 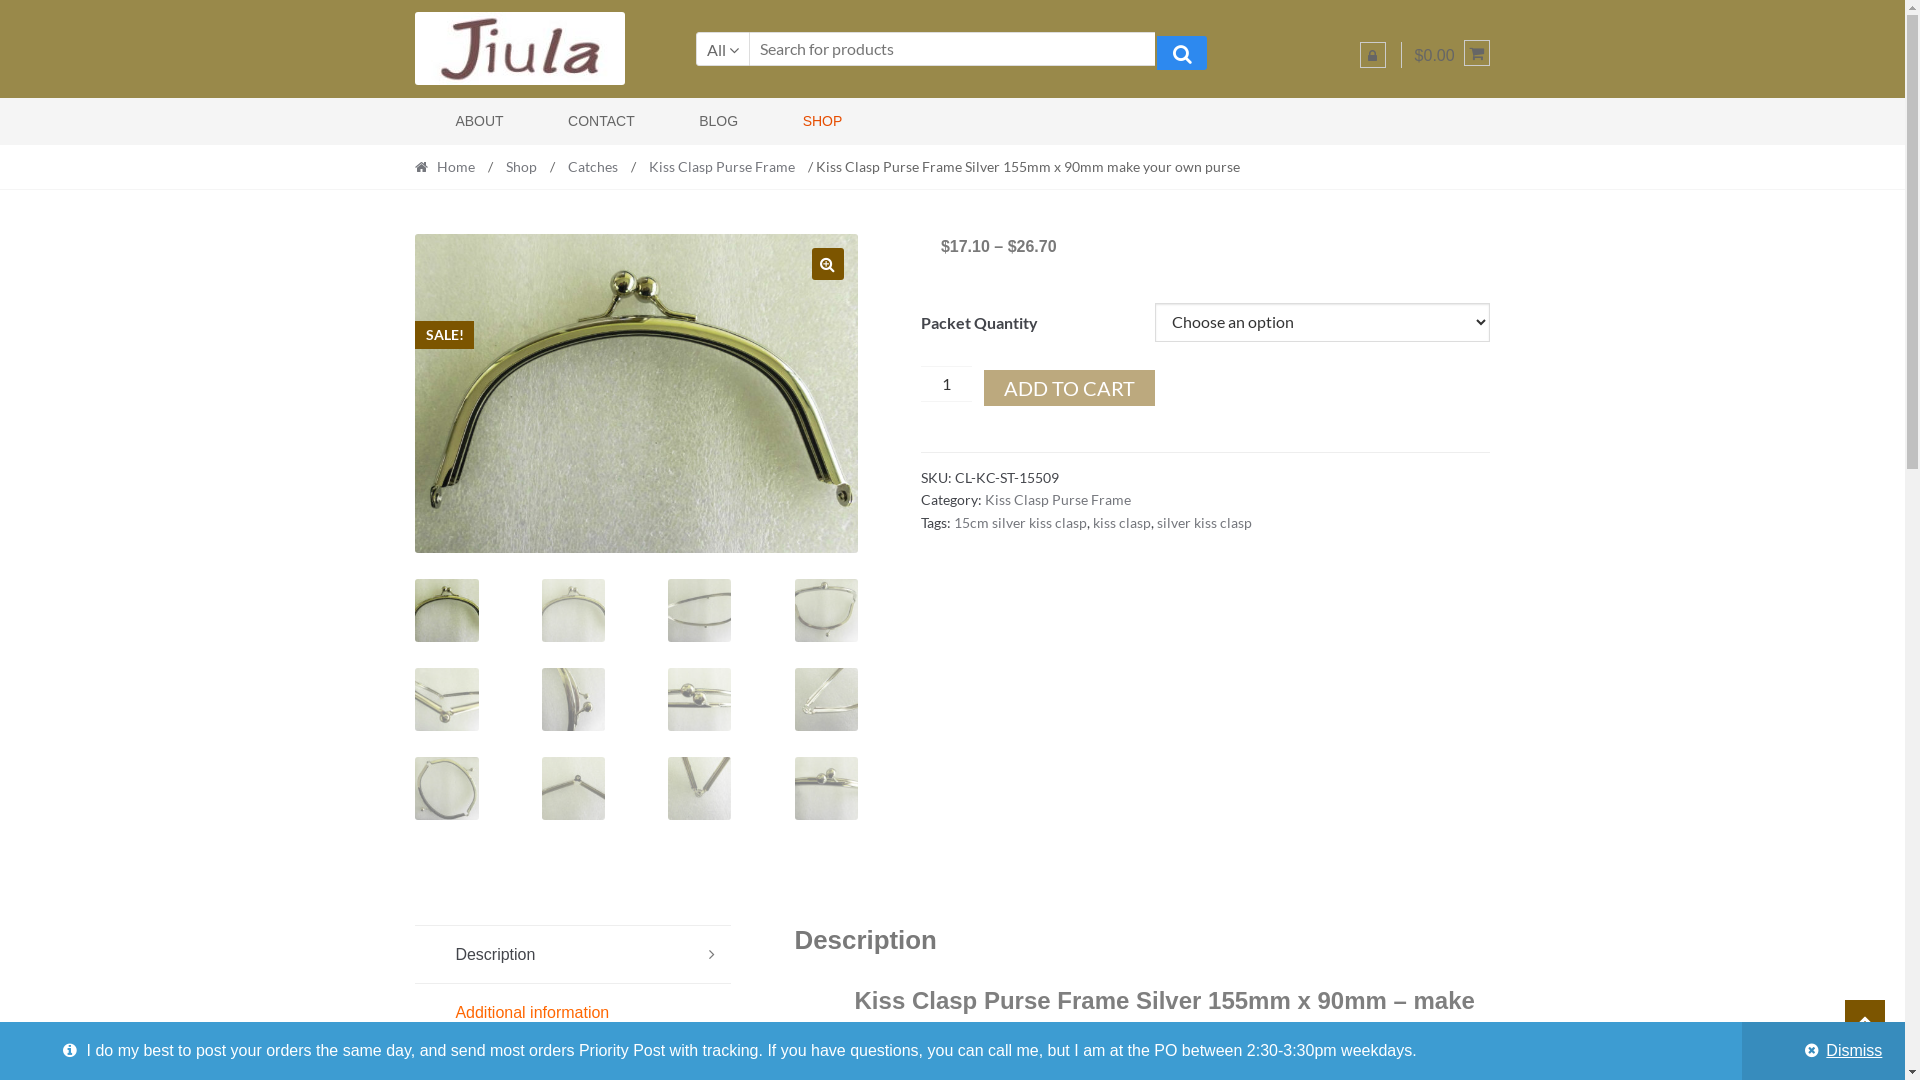 What do you see at coordinates (722, 166) in the screenshot?
I see `Kiss Clasp Purse Frame` at bounding box center [722, 166].